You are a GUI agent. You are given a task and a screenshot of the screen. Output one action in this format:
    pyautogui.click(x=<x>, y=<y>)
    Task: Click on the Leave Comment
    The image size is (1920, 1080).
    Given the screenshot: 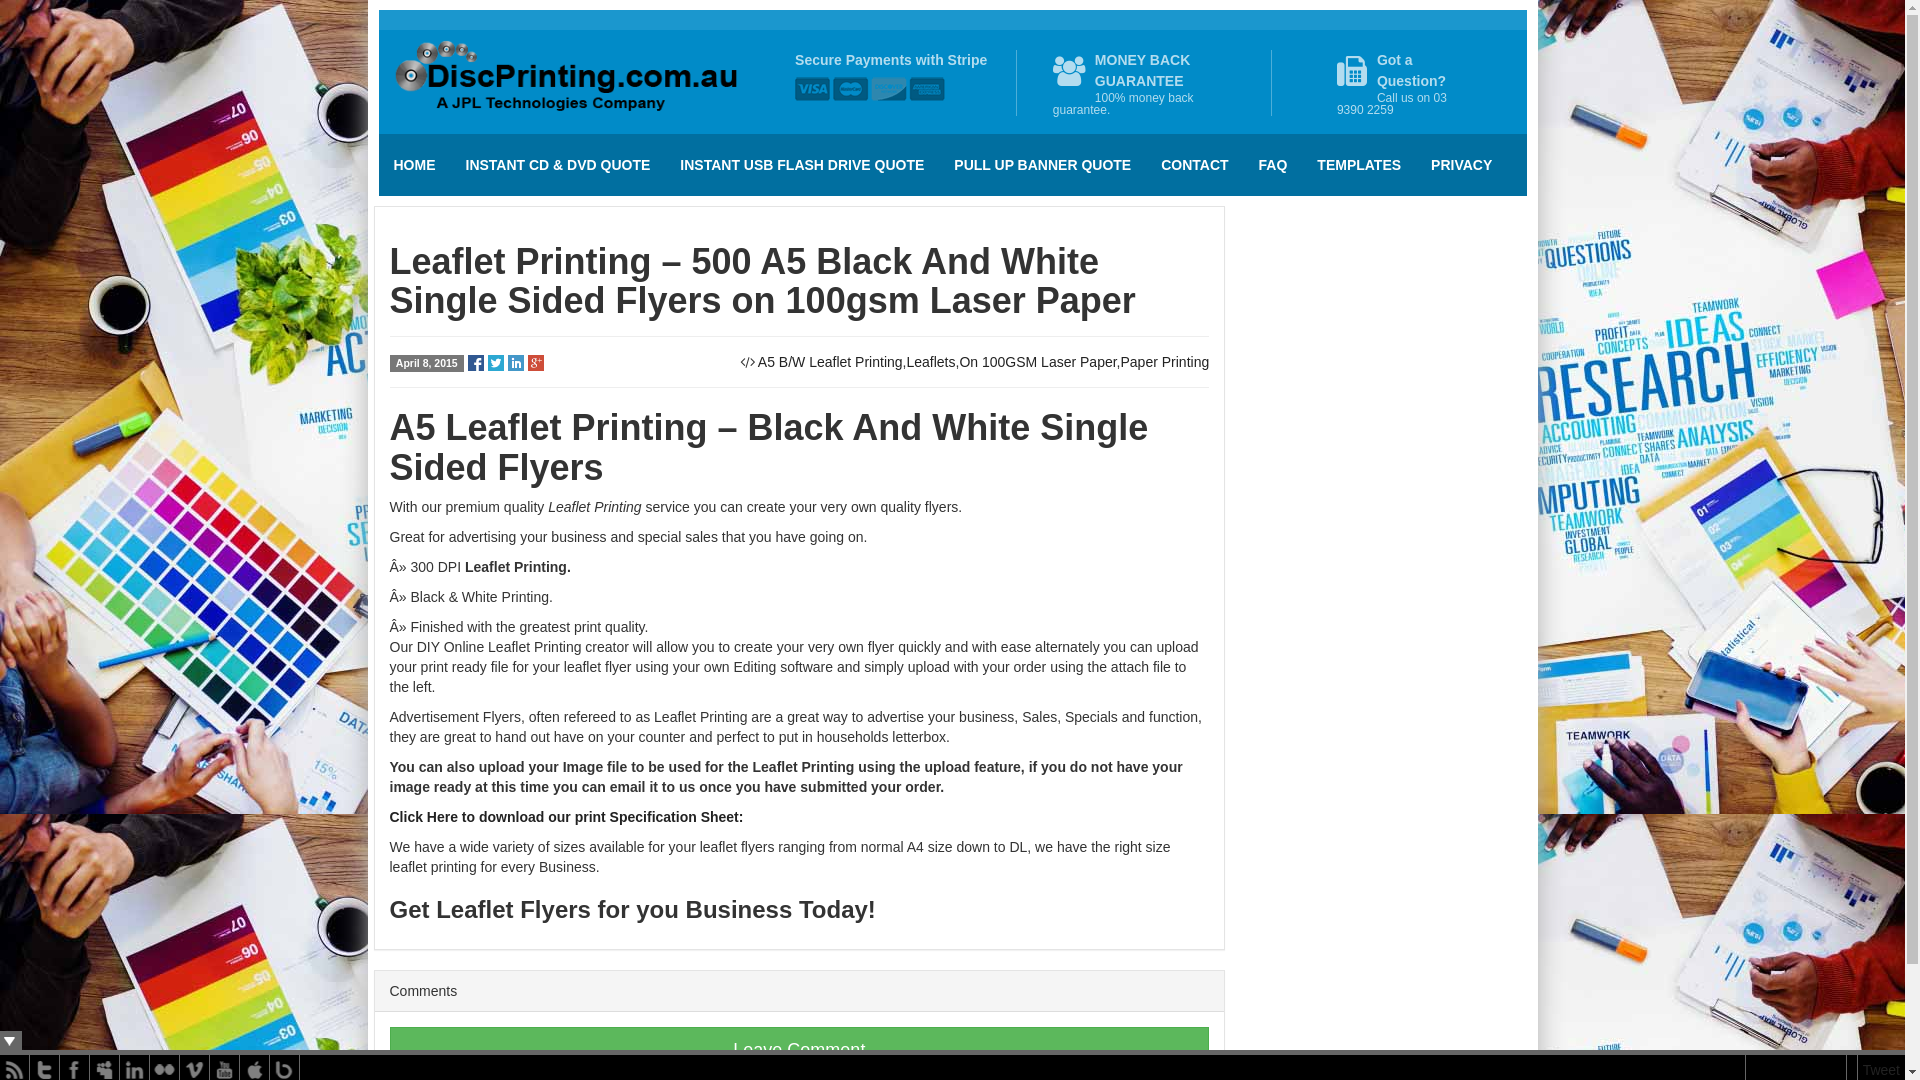 What is the action you would take?
    pyautogui.click(x=800, y=1050)
    